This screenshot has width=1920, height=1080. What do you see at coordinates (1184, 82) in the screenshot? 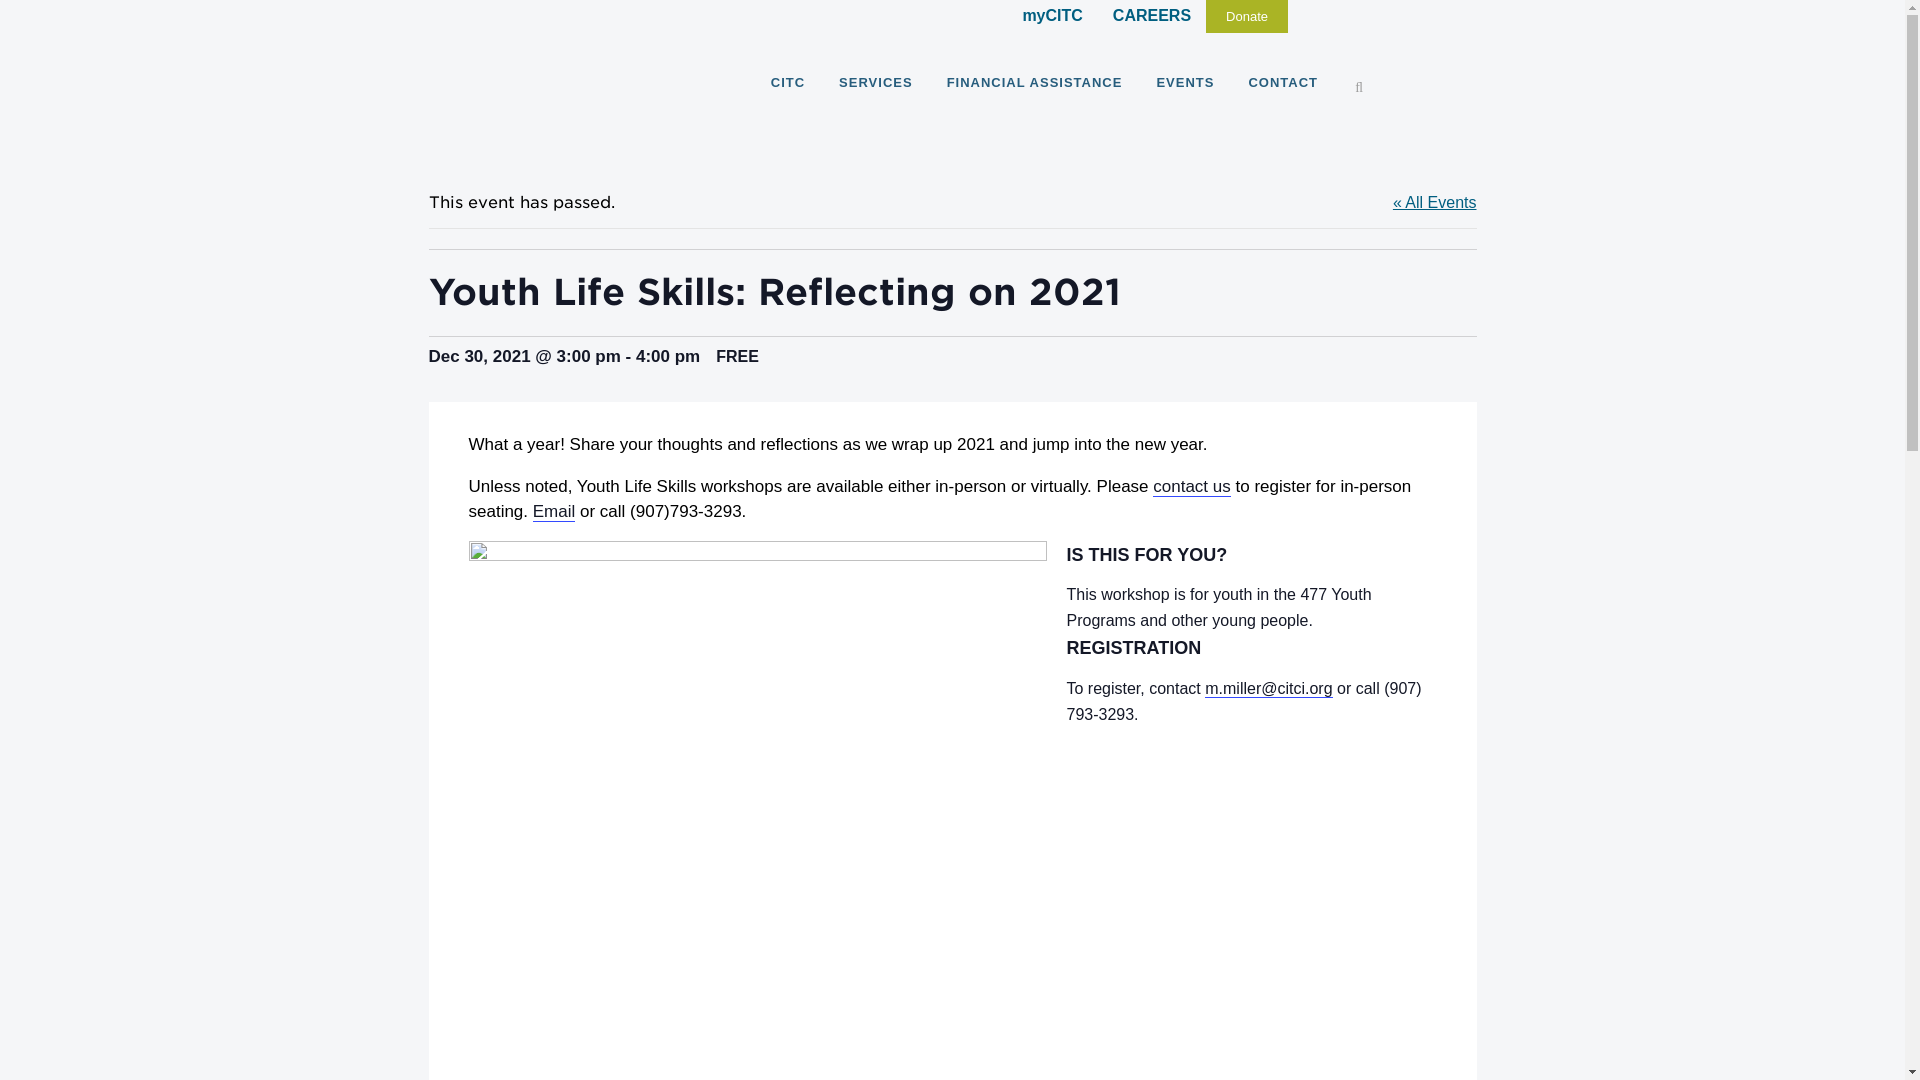
I see `EVENTS` at bounding box center [1184, 82].